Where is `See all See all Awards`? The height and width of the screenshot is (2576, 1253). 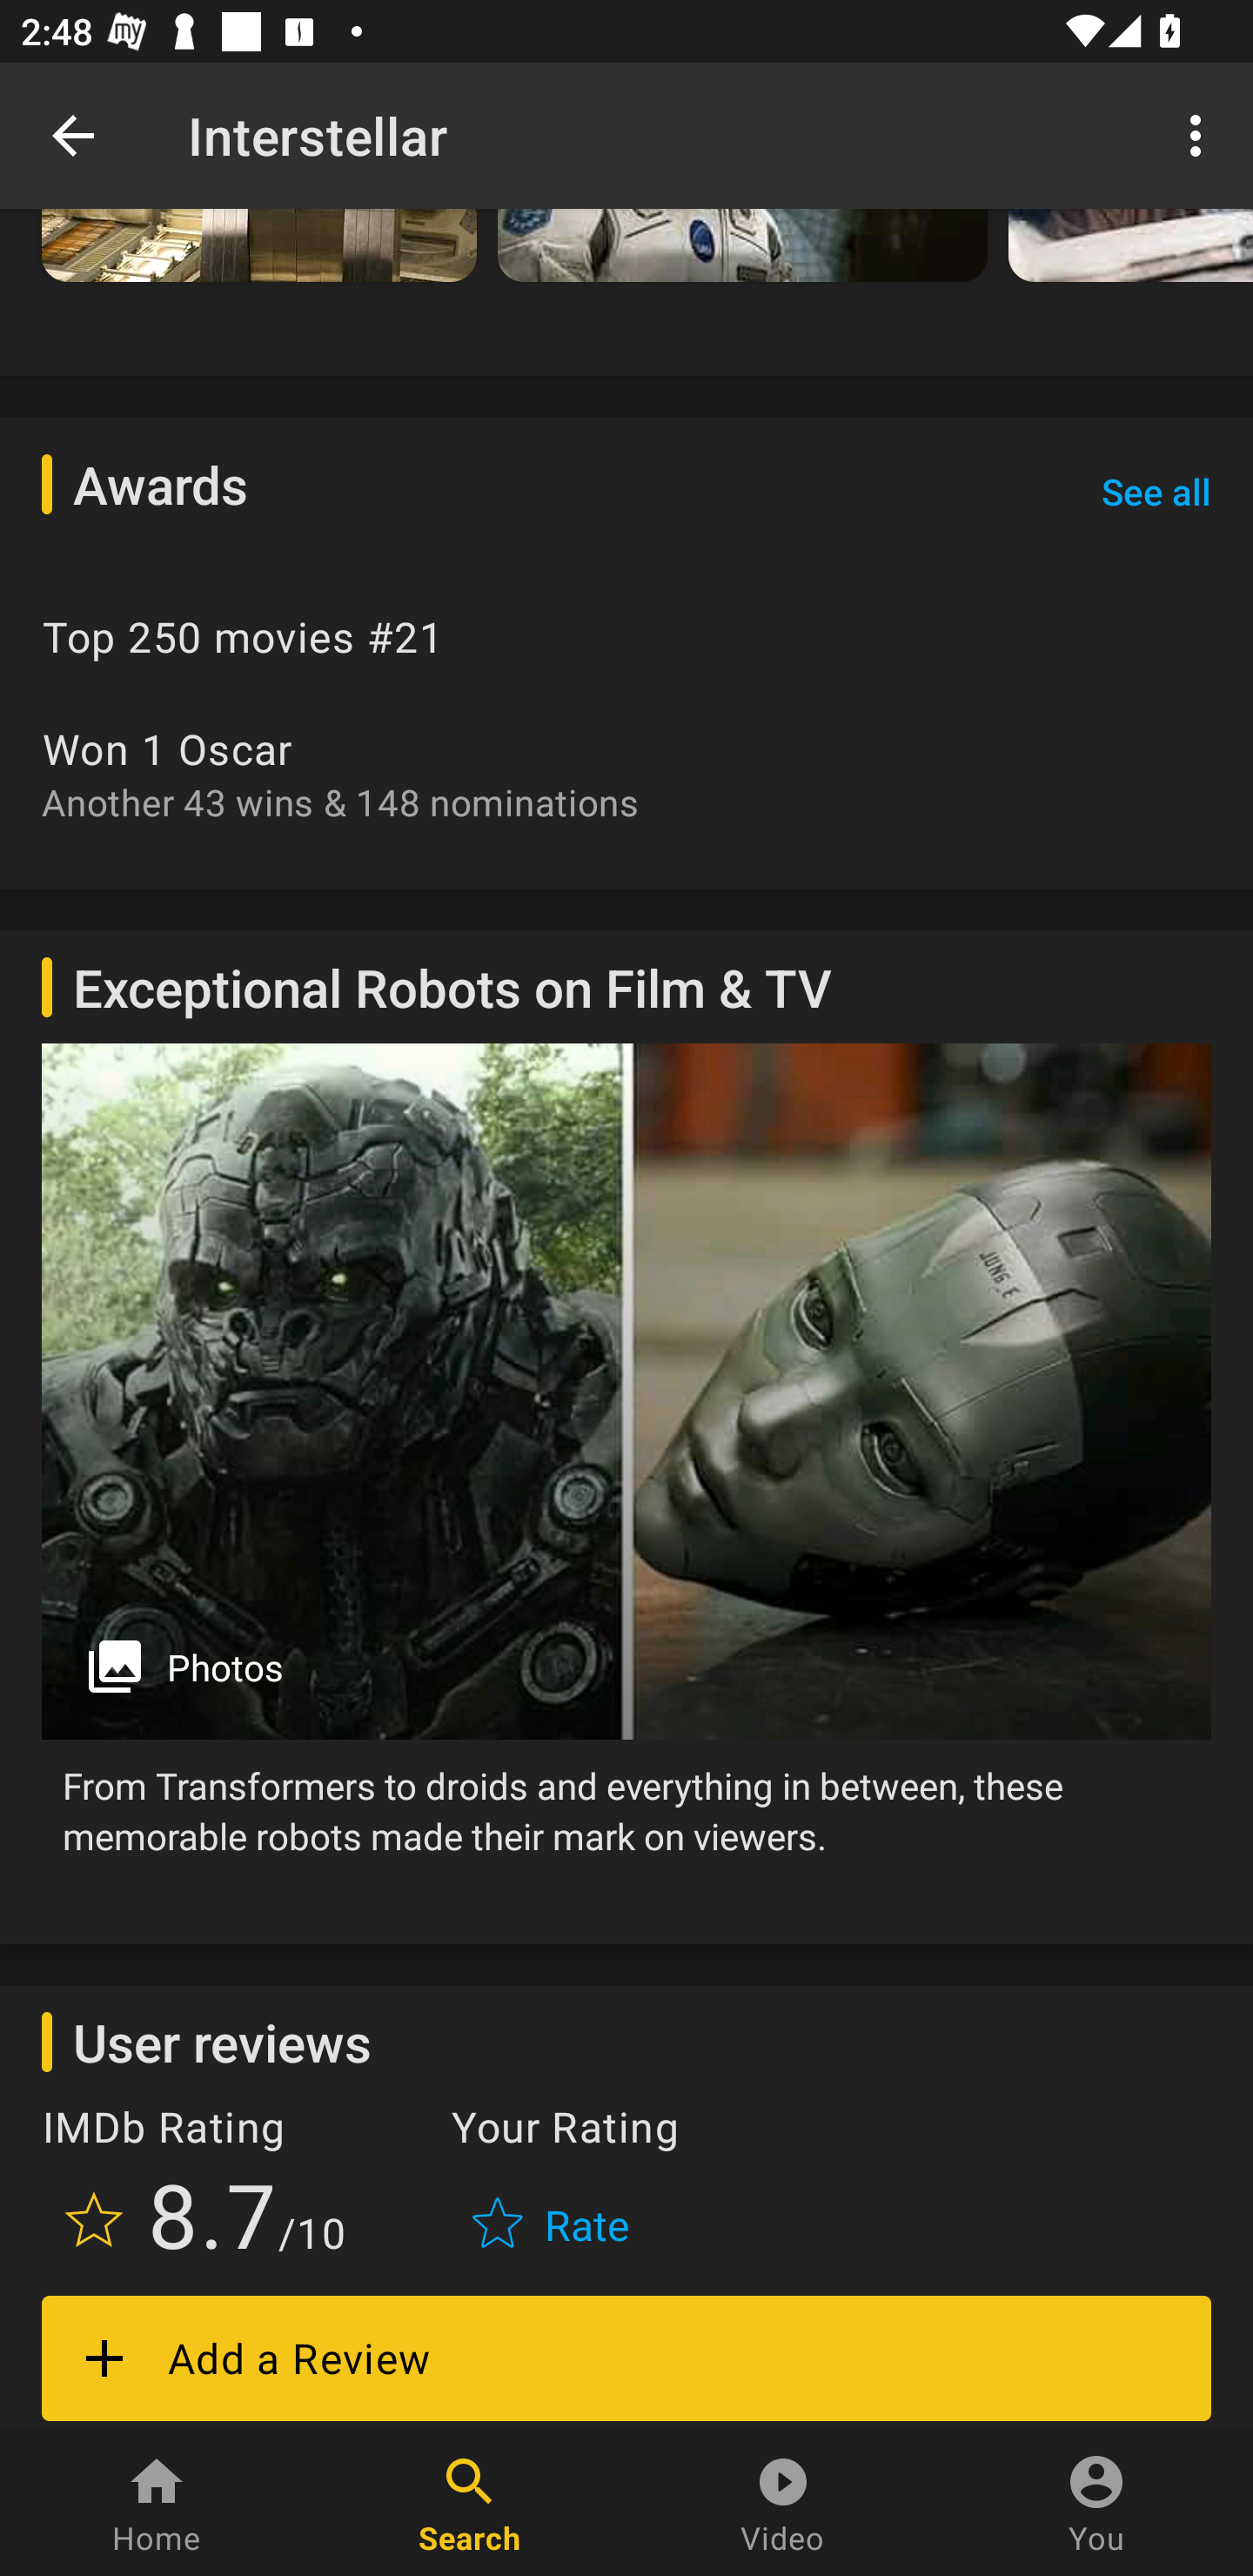 See all See all Awards is located at coordinates (1156, 492).